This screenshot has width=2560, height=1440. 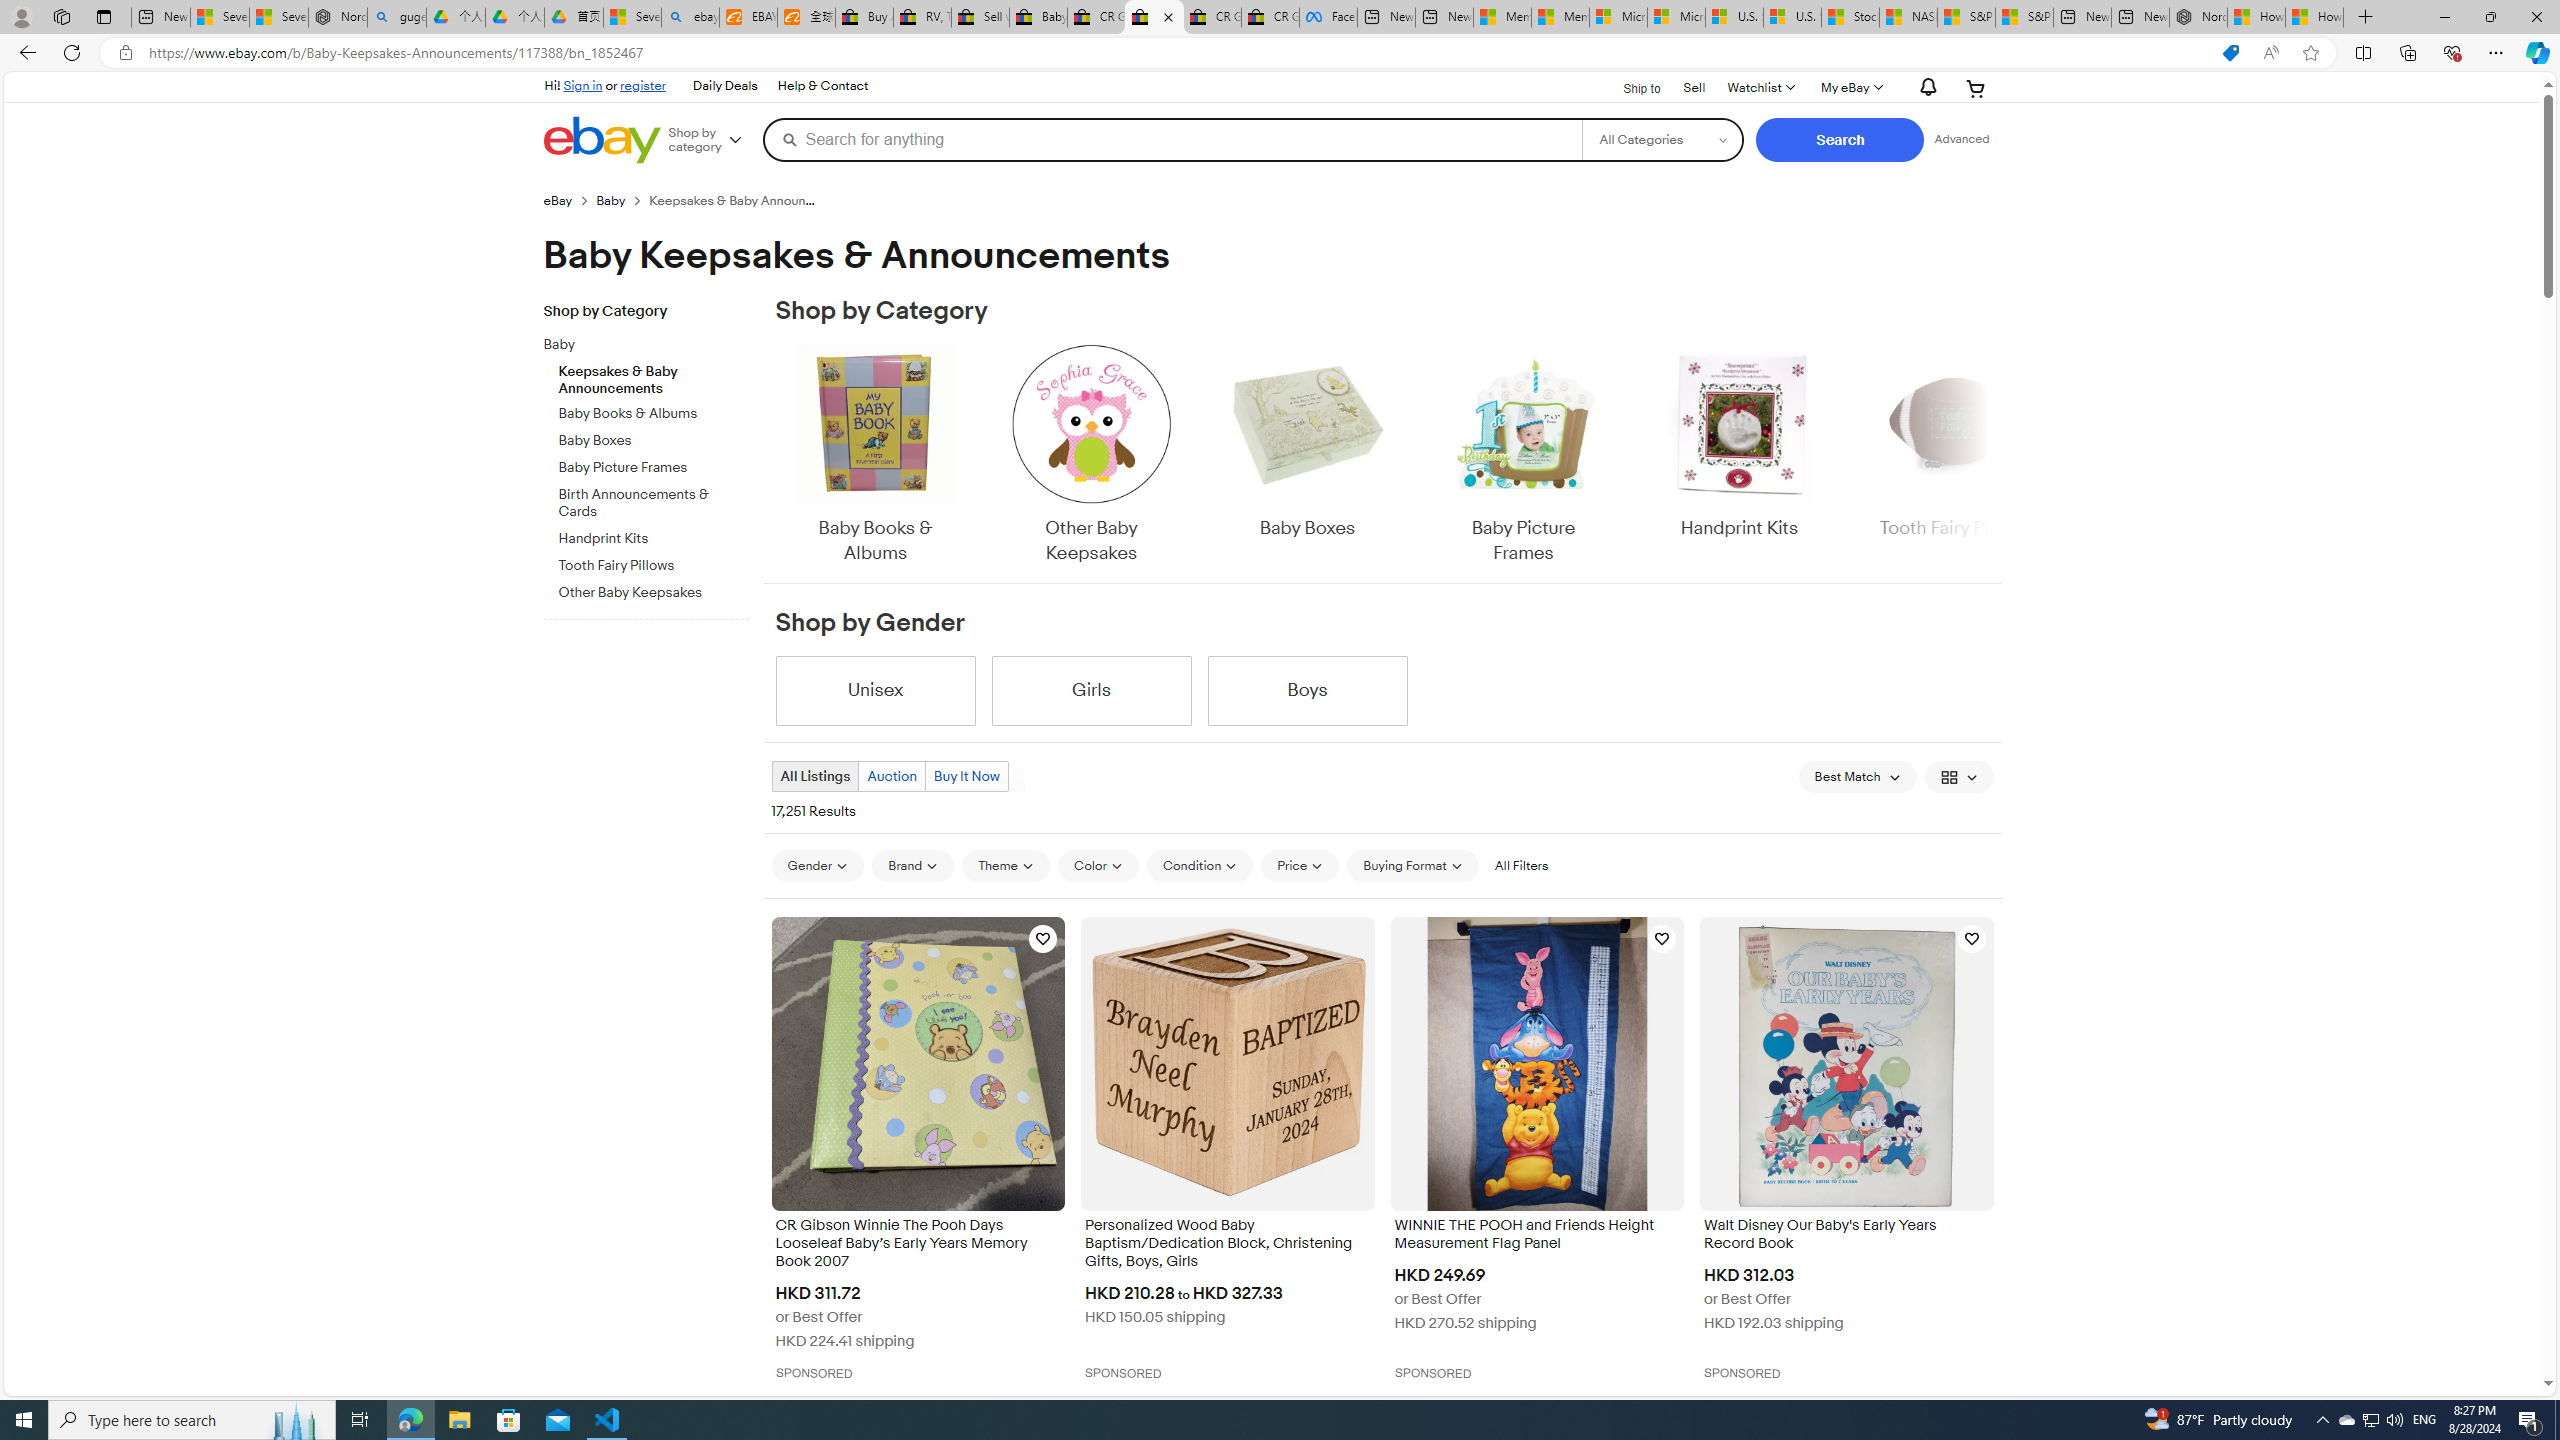 What do you see at coordinates (1098, 866) in the screenshot?
I see `Color` at bounding box center [1098, 866].